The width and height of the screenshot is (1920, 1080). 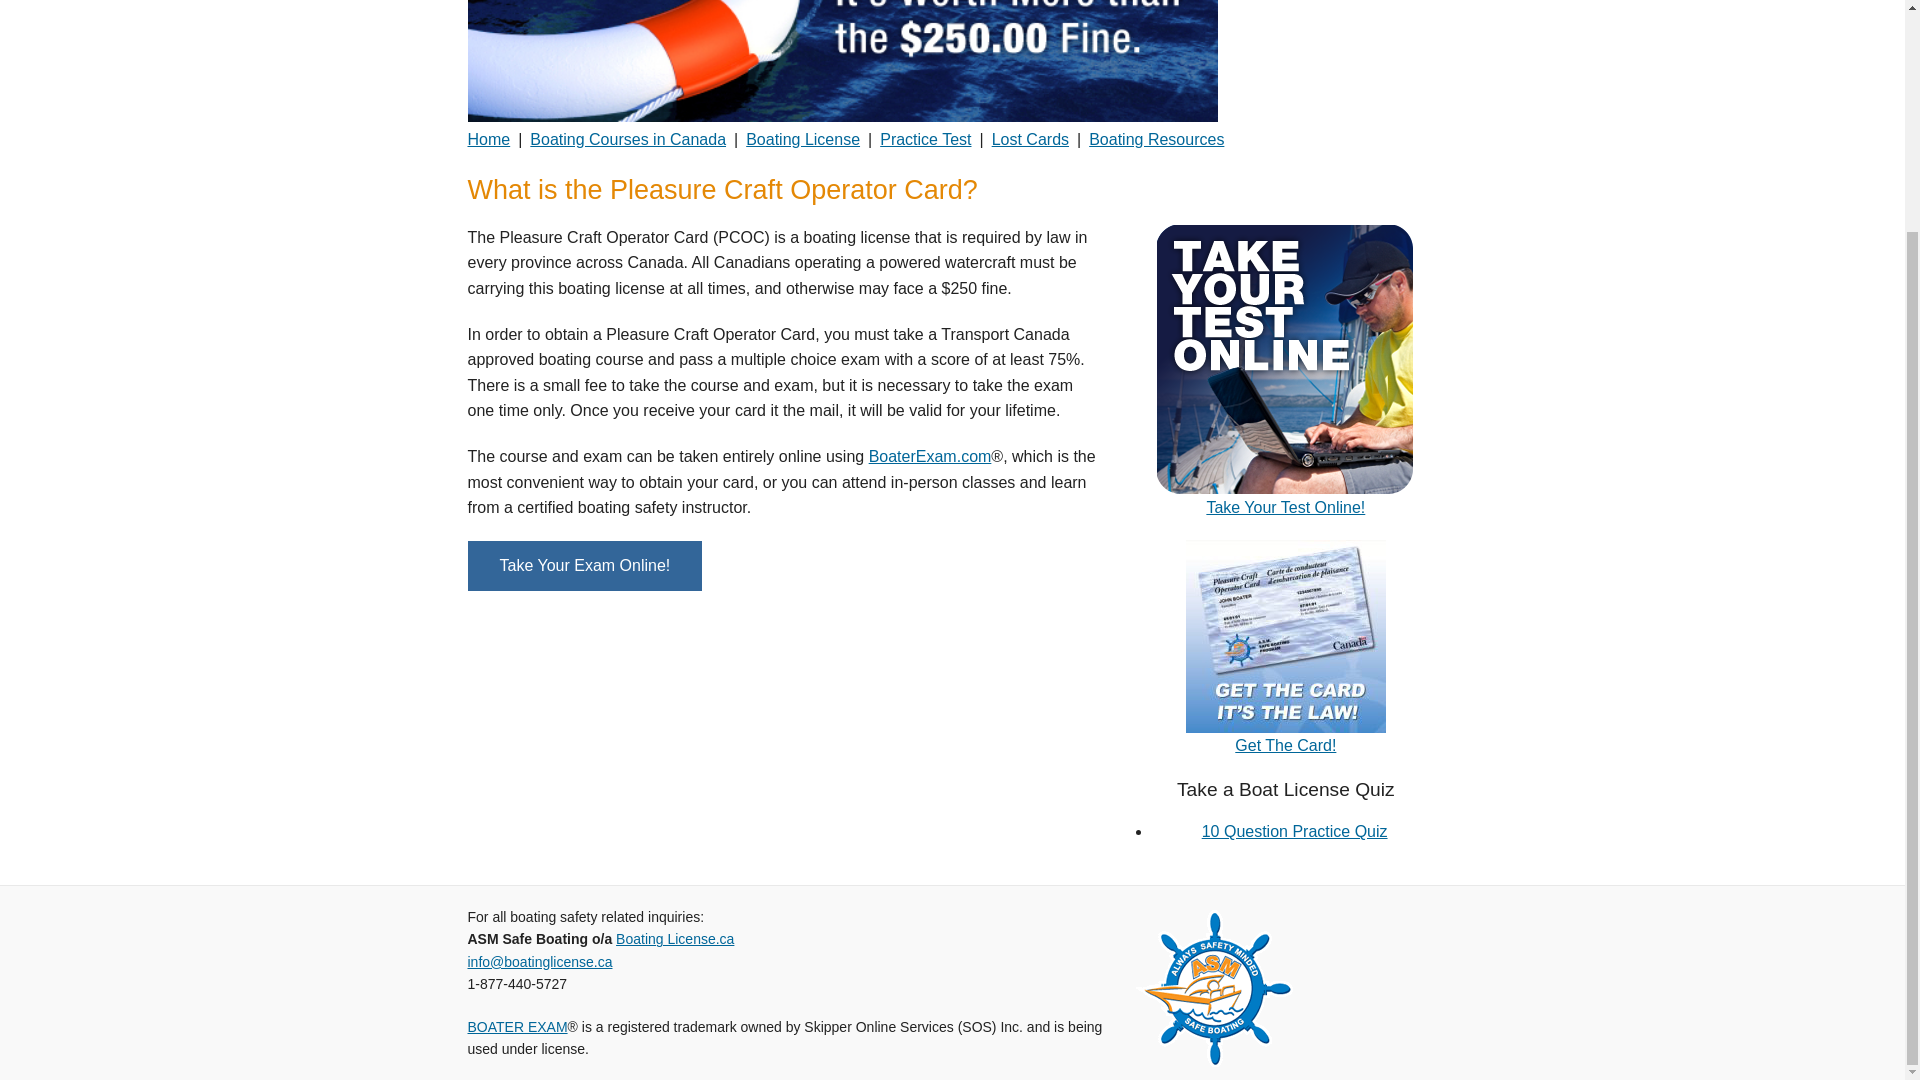 I want to click on Boating Resources, so click(x=1156, y=140).